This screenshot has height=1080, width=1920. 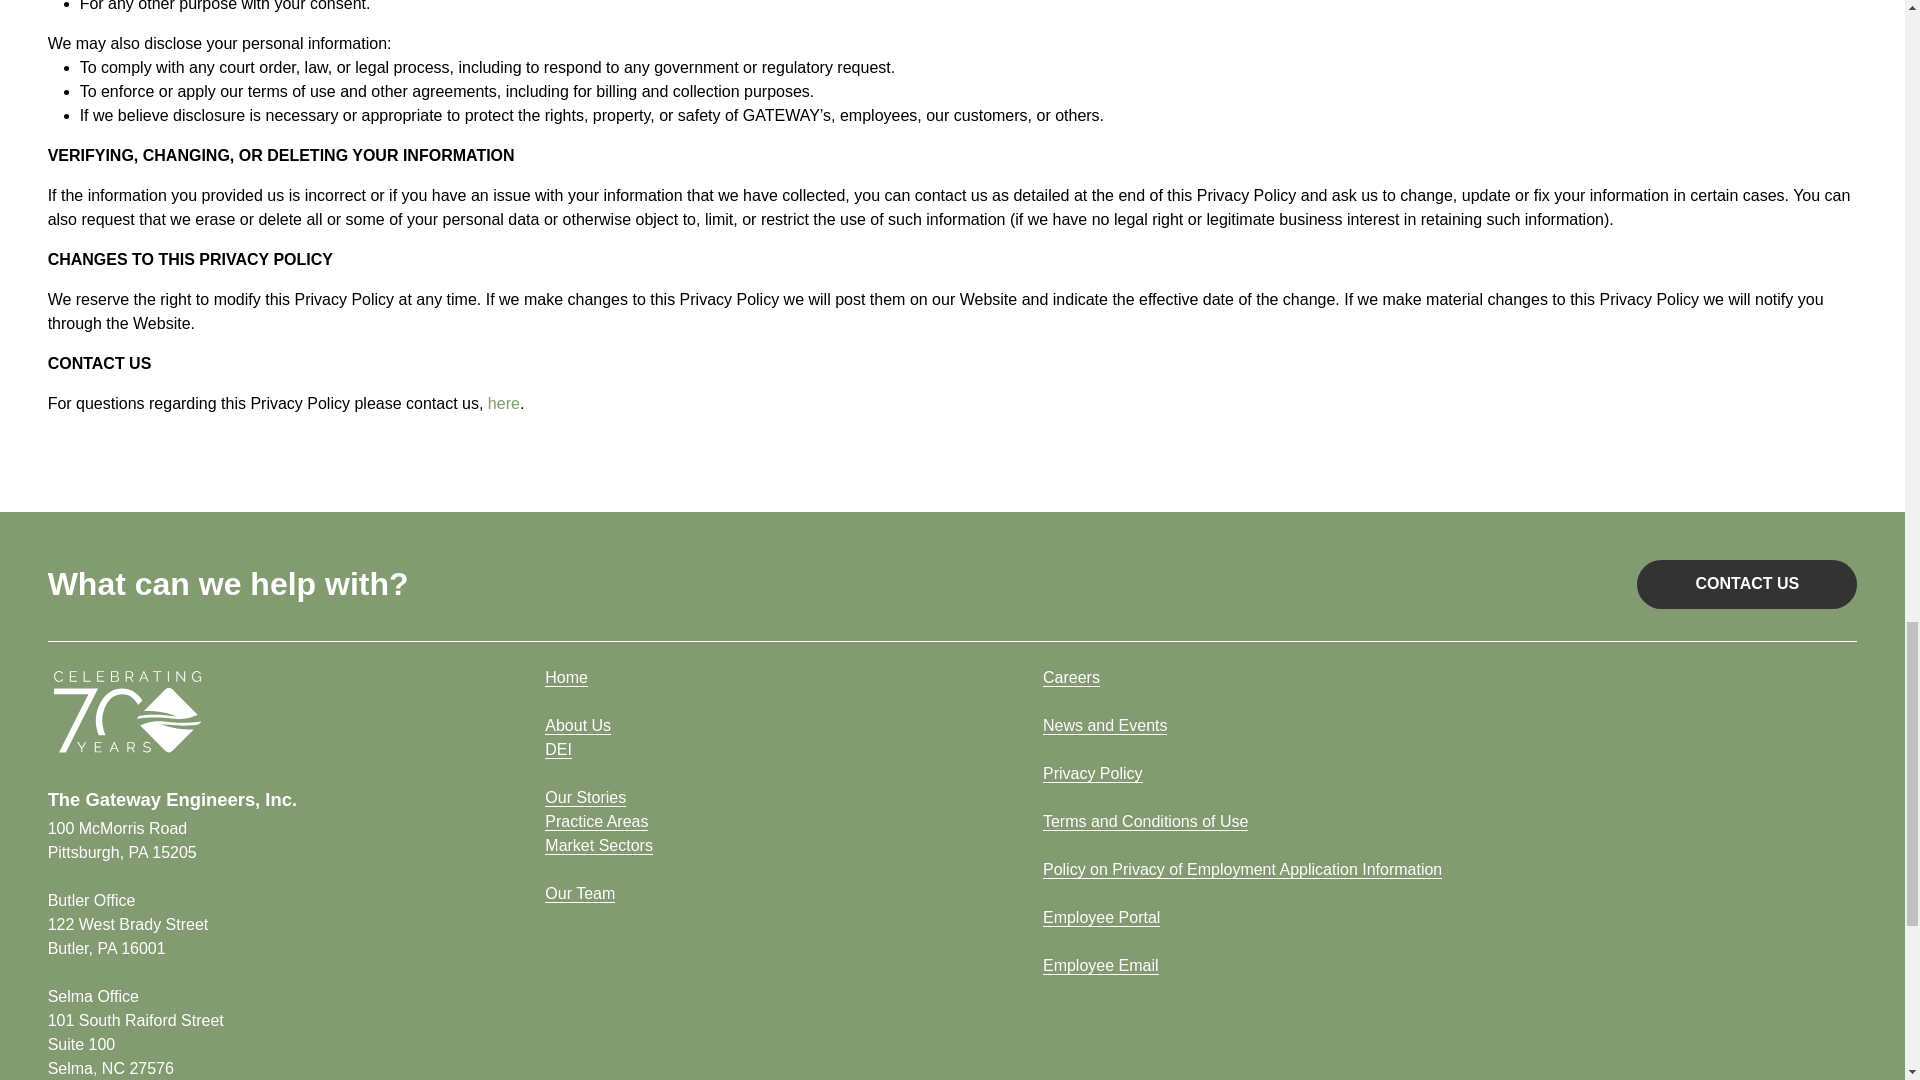 What do you see at coordinates (122, 840) in the screenshot?
I see `Home` at bounding box center [122, 840].